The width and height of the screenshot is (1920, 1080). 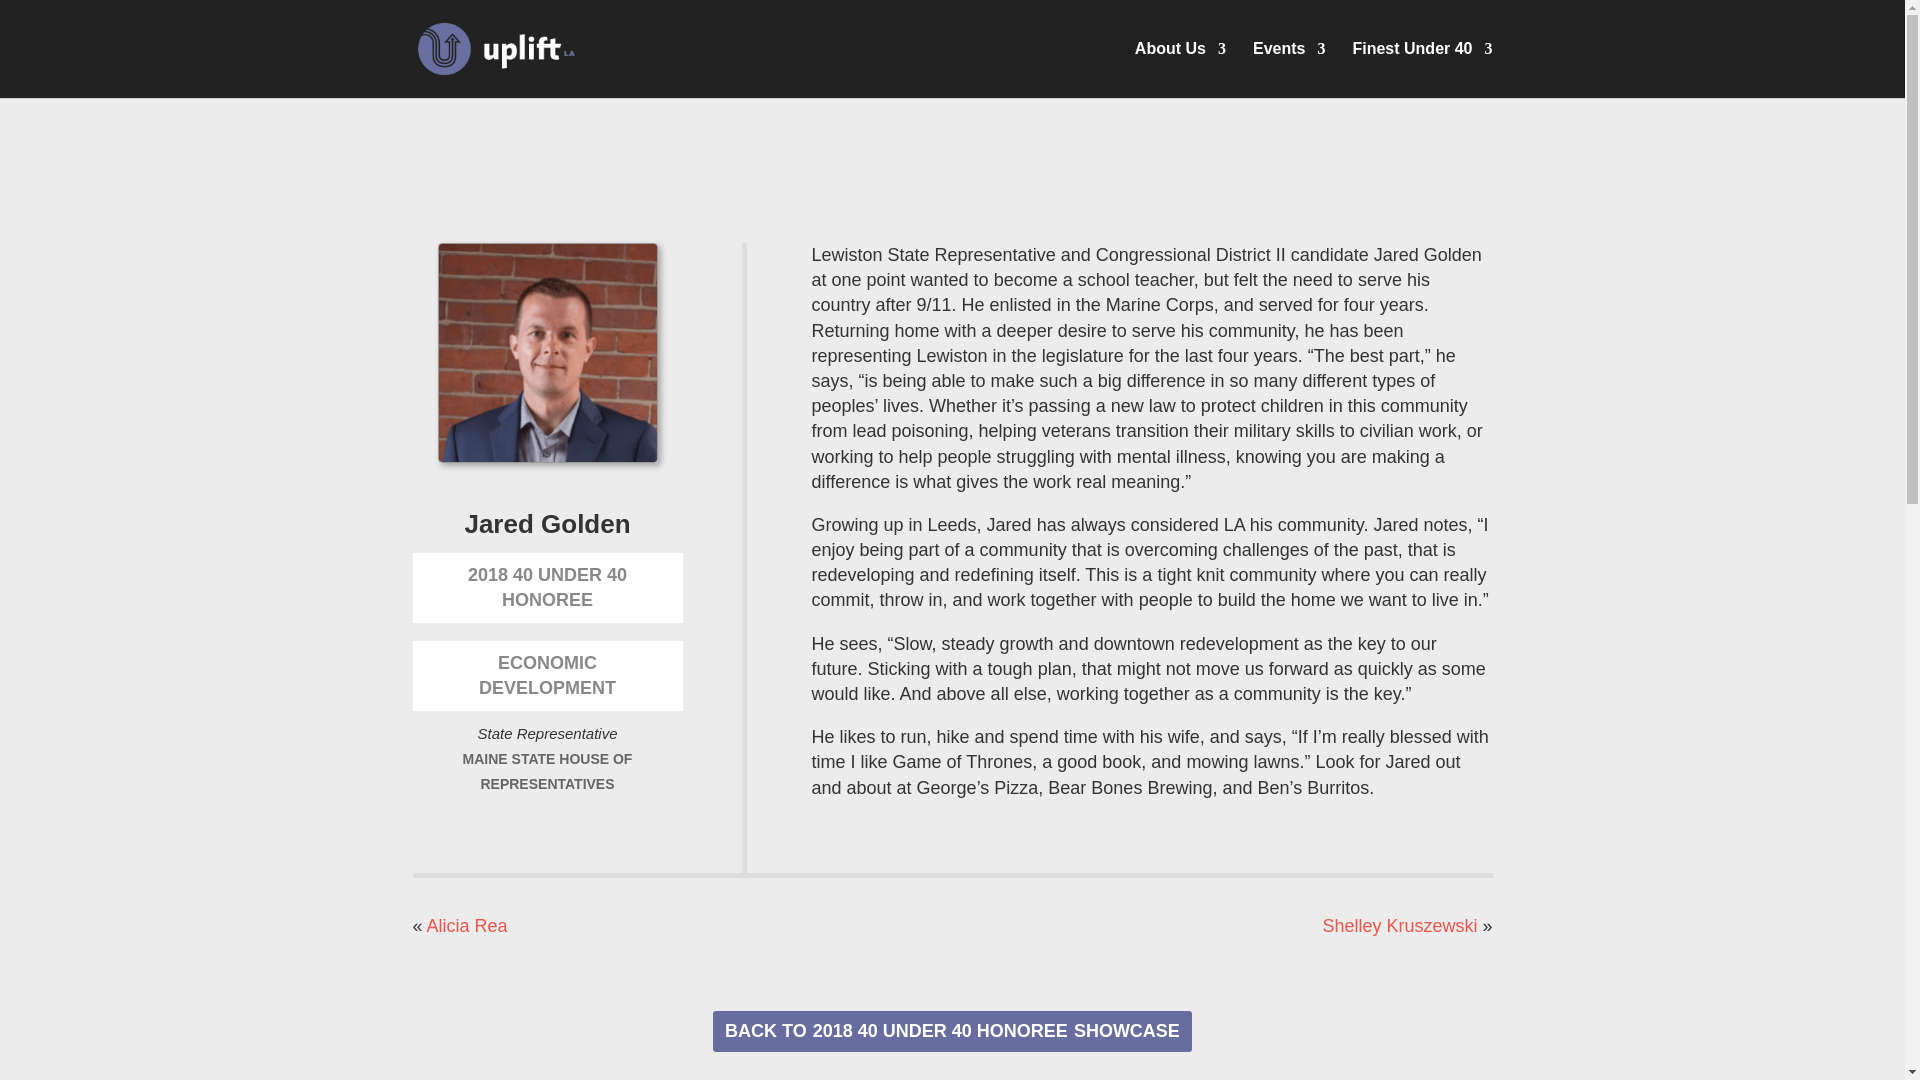 What do you see at coordinates (1180, 70) in the screenshot?
I see `About Us` at bounding box center [1180, 70].